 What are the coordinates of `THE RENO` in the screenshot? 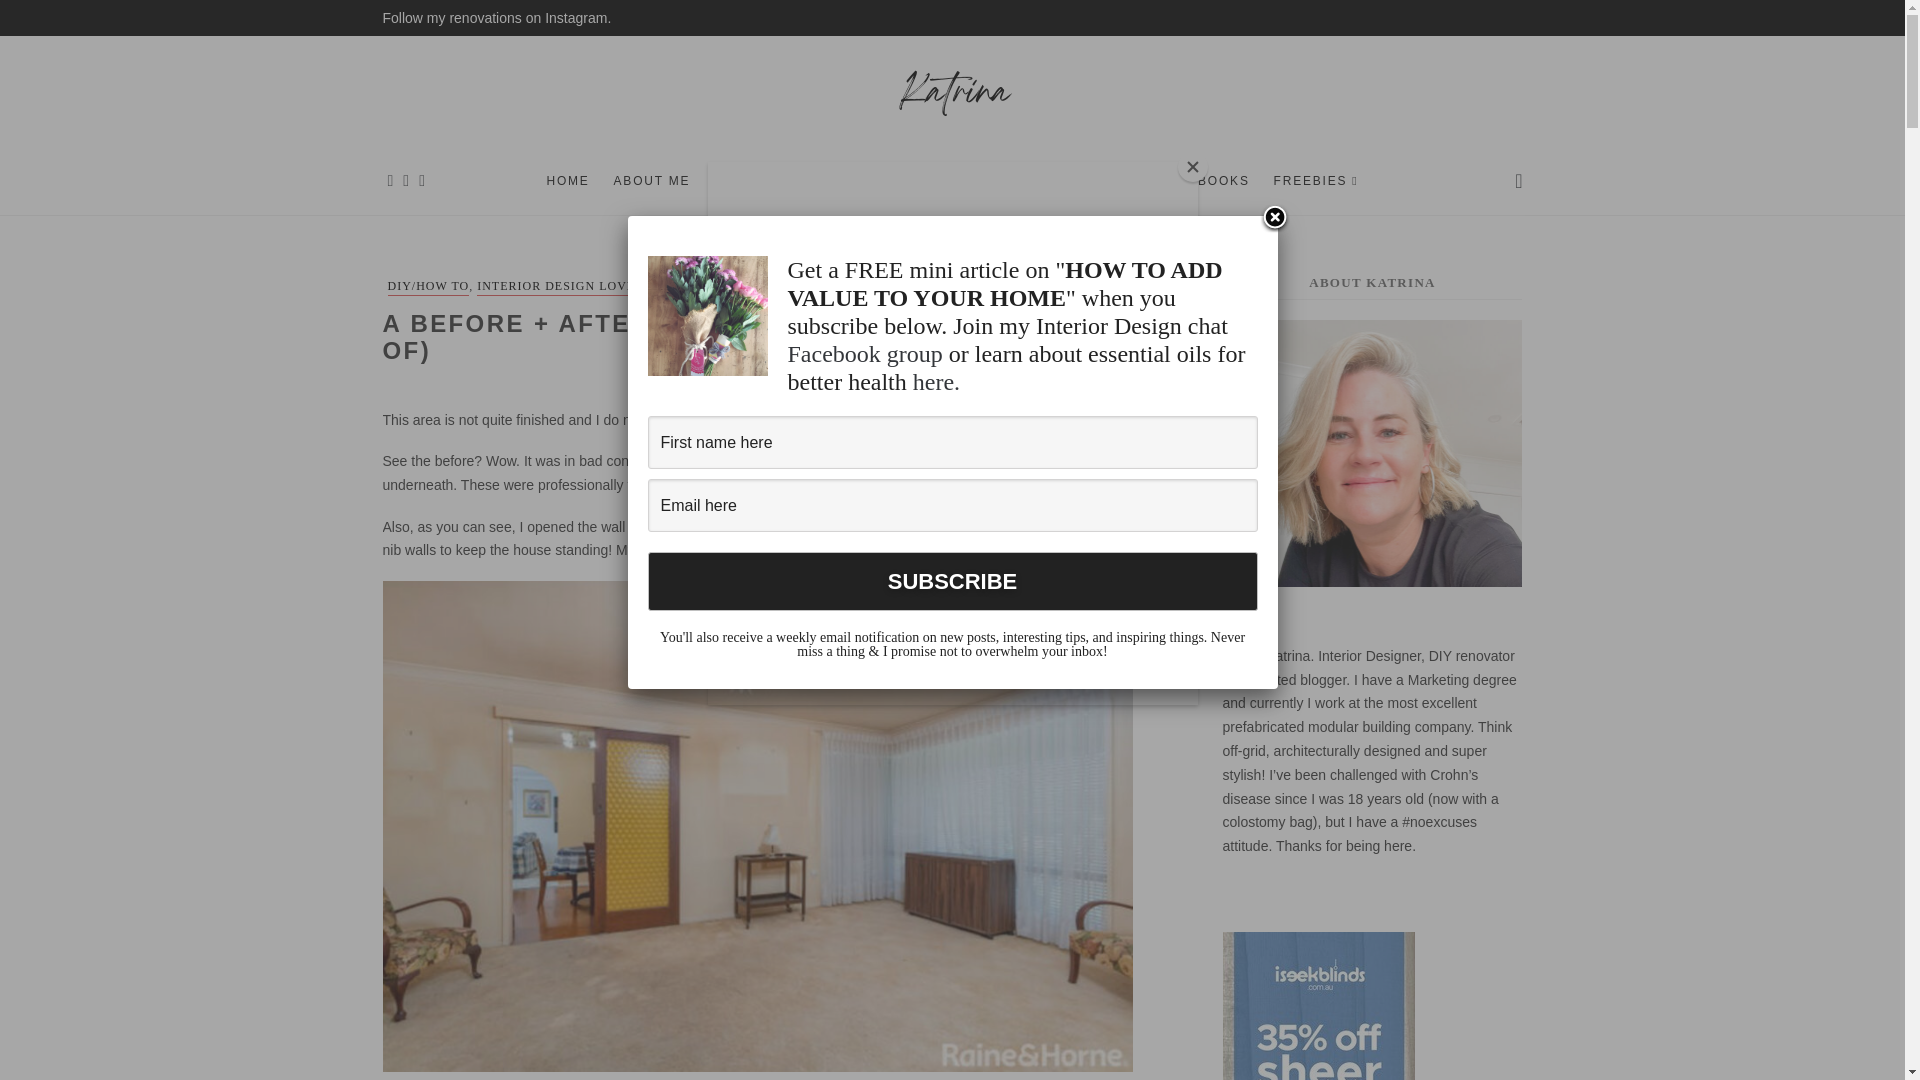 It's located at (768, 286).